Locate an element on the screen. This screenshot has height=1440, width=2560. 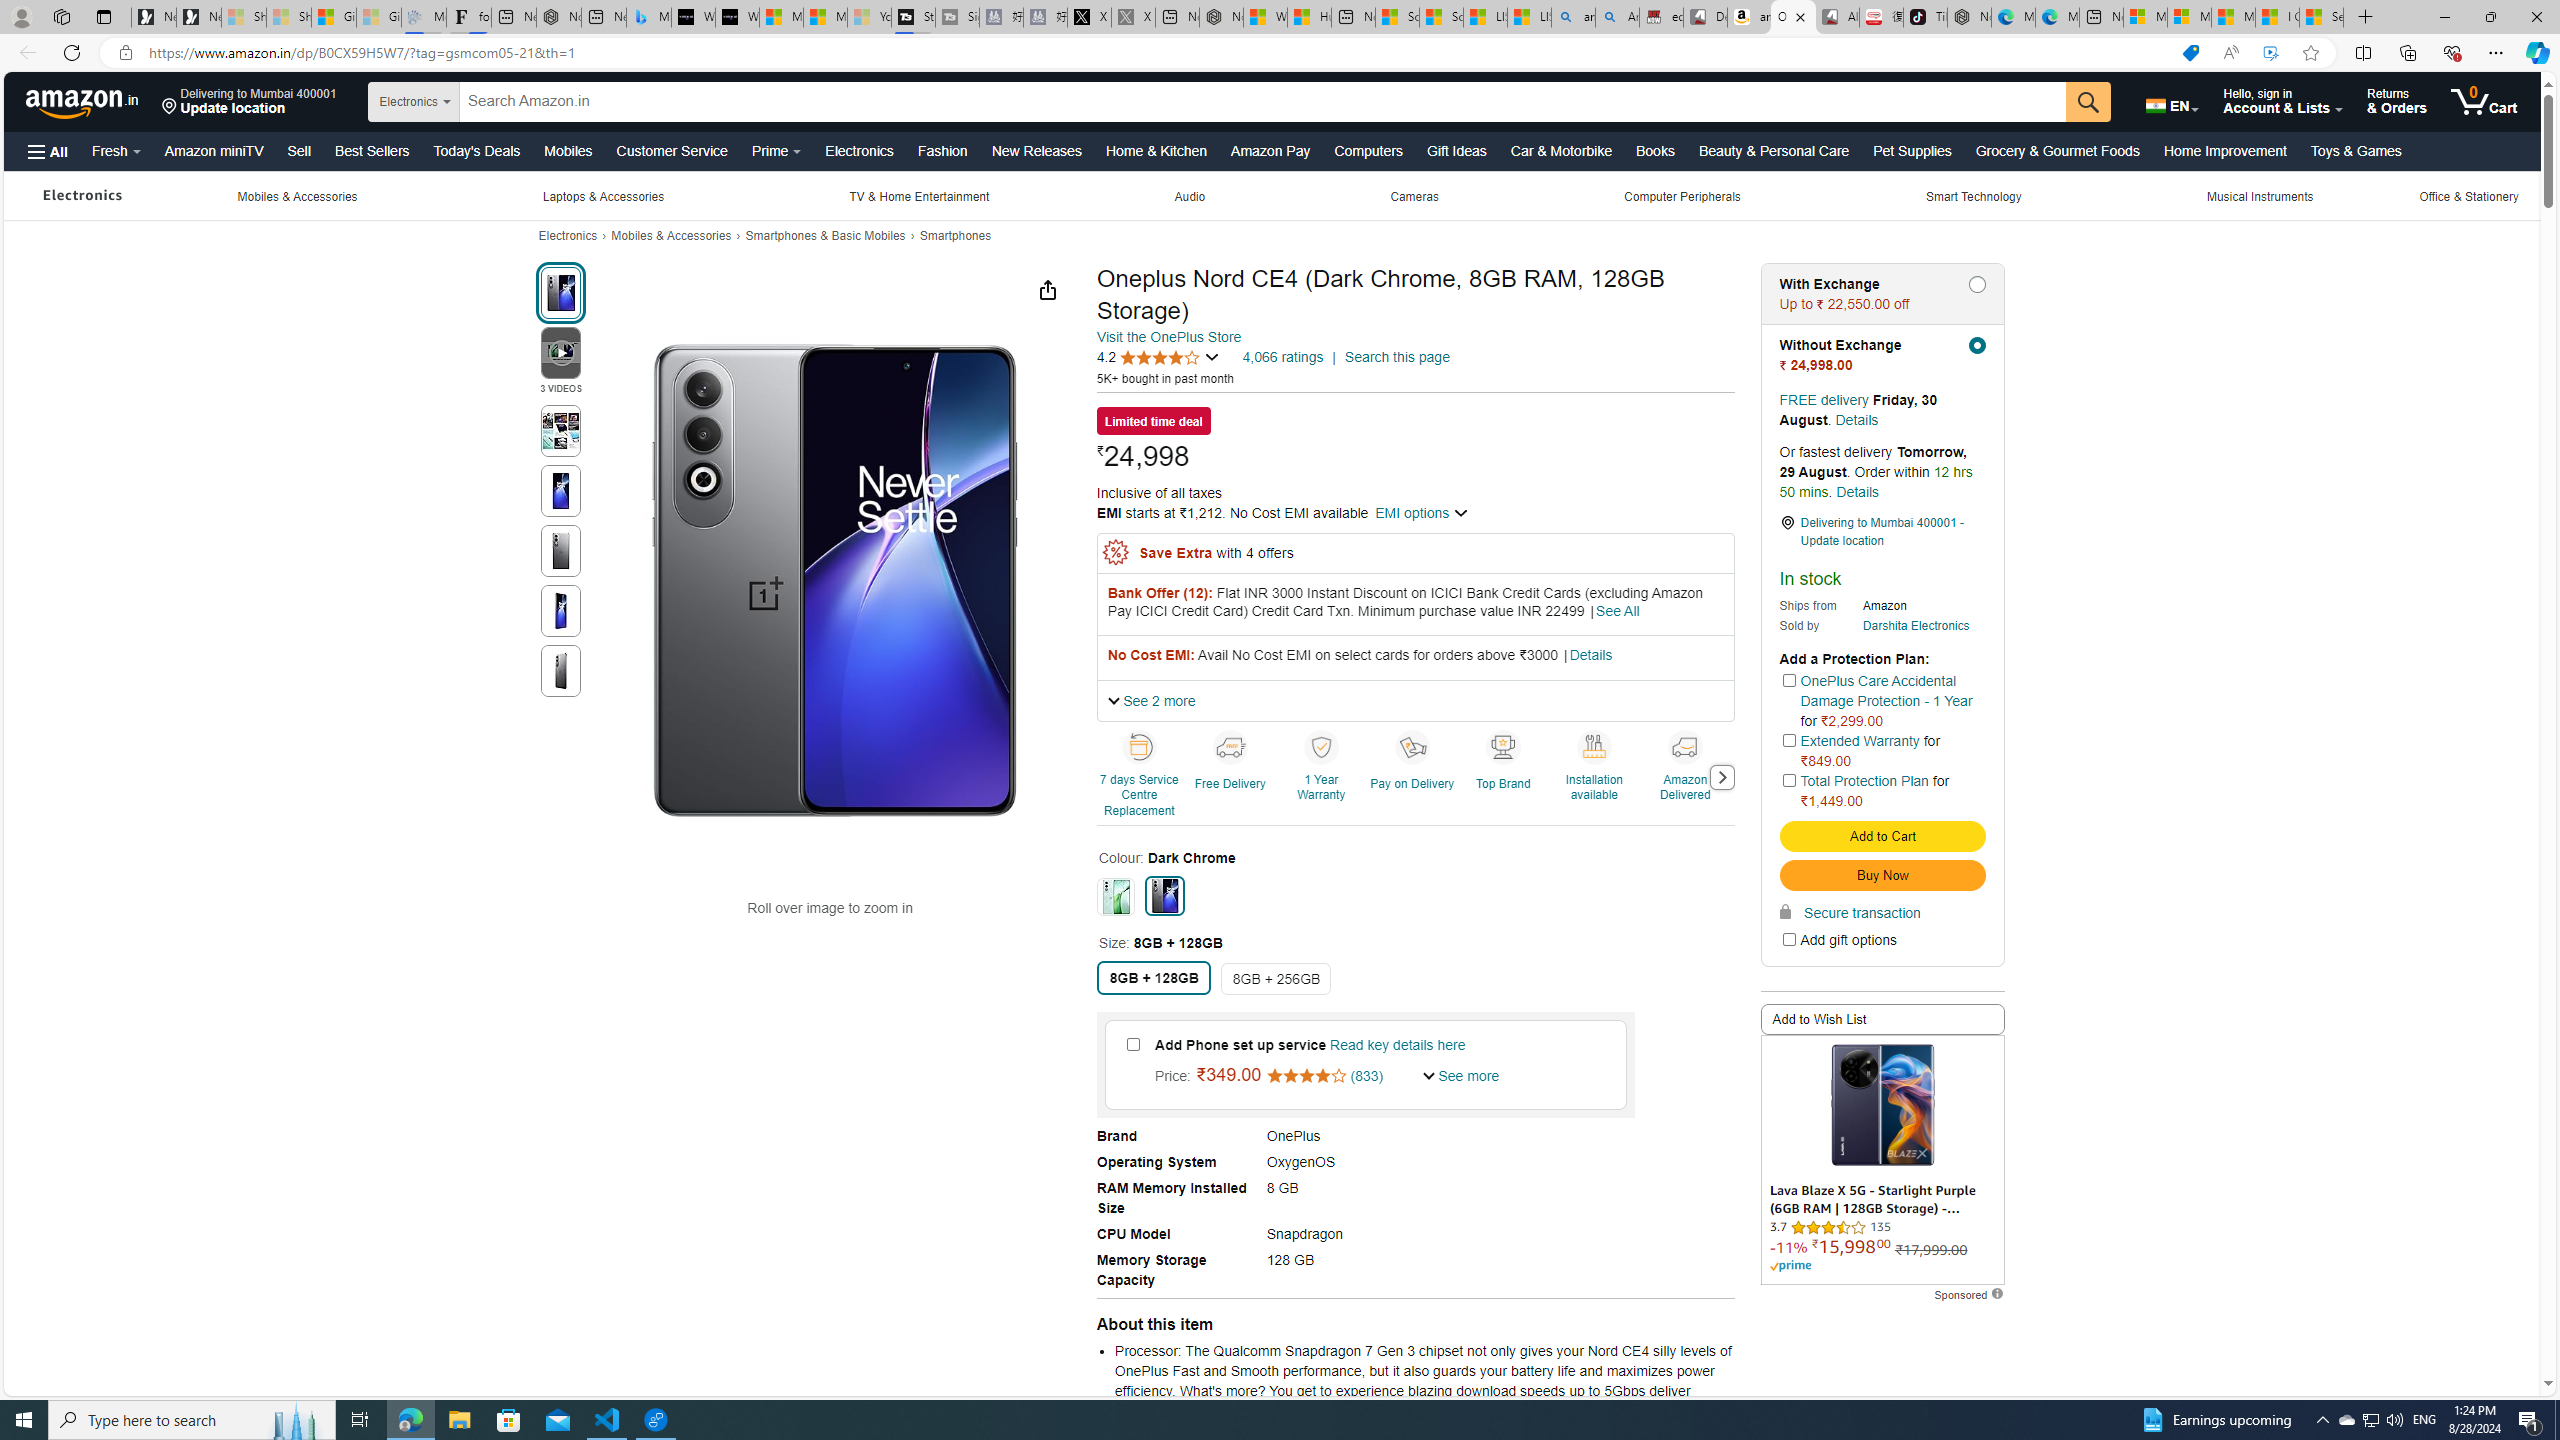
Address and search bar is located at coordinates (1158, 53).